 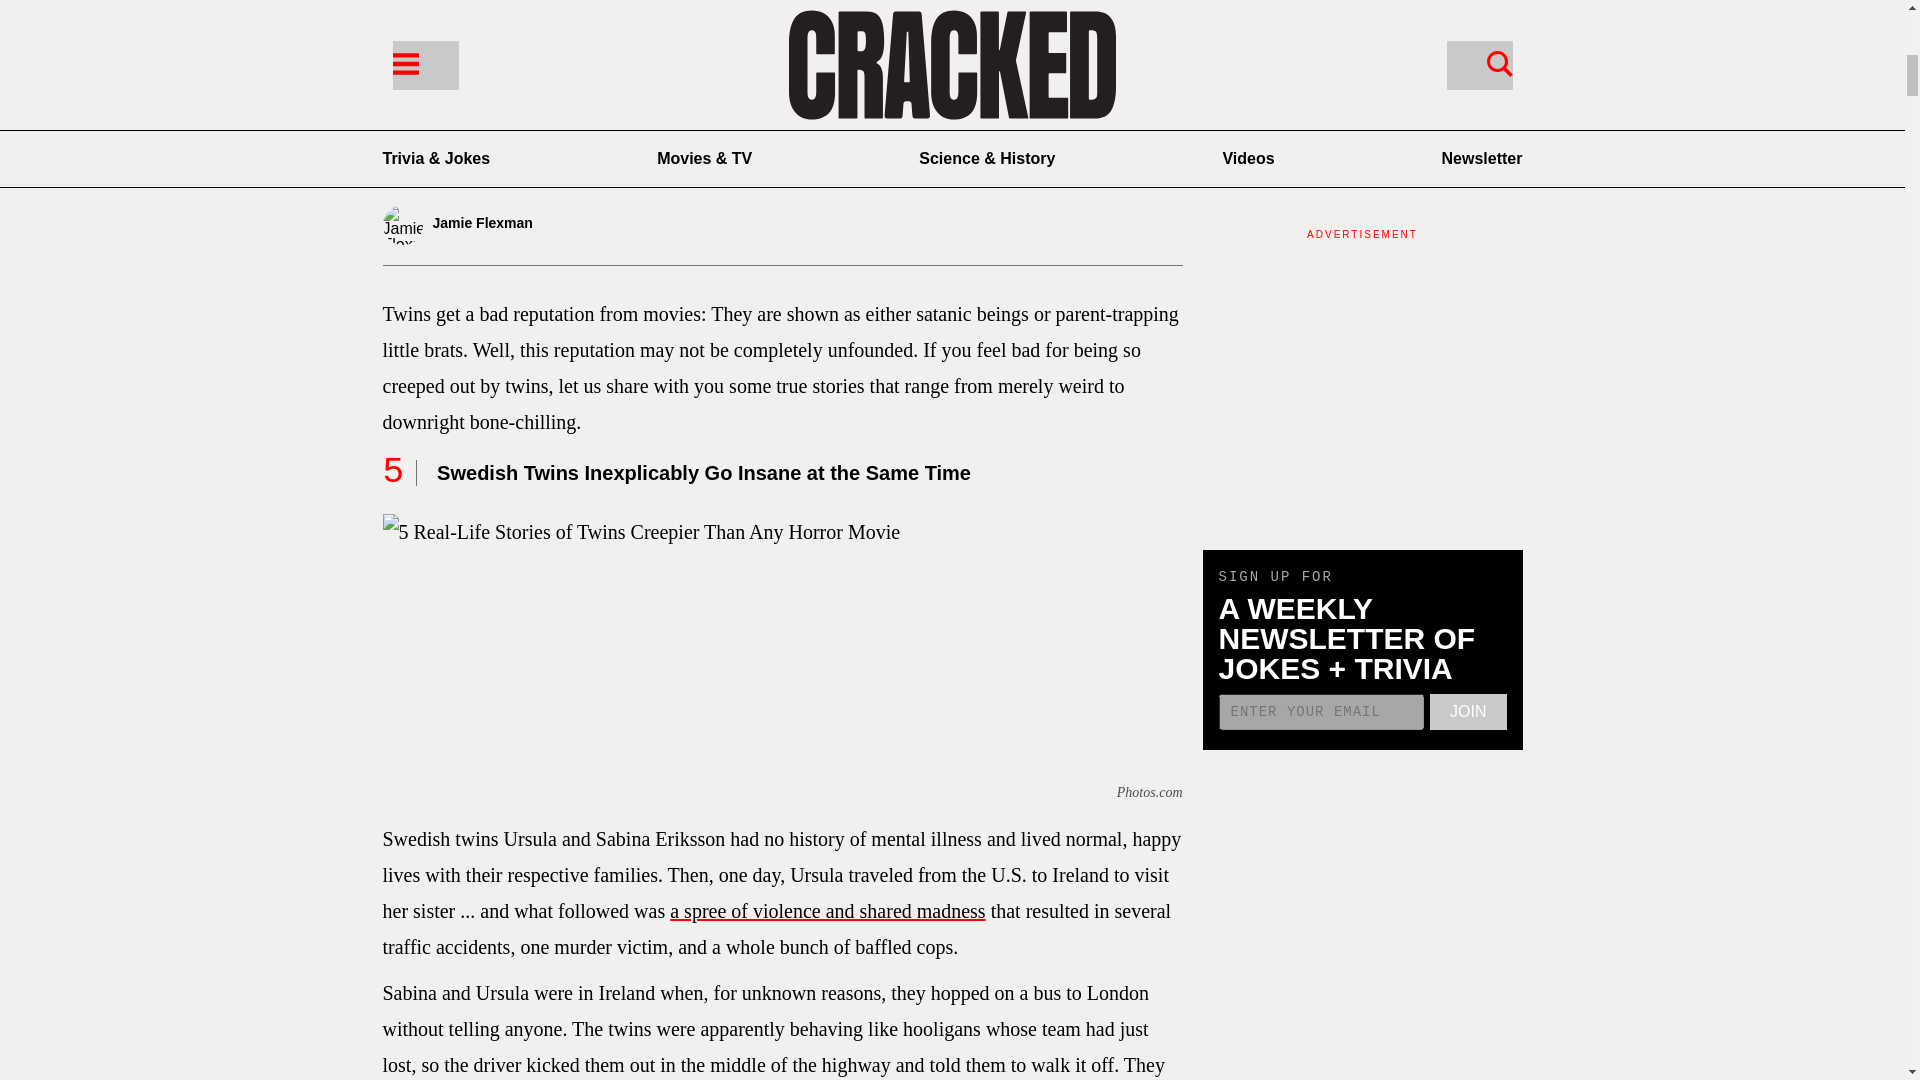 What do you see at coordinates (512, 225) in the screenshot?
I see `Jamie Flexman` at bounding box center [512, 225].